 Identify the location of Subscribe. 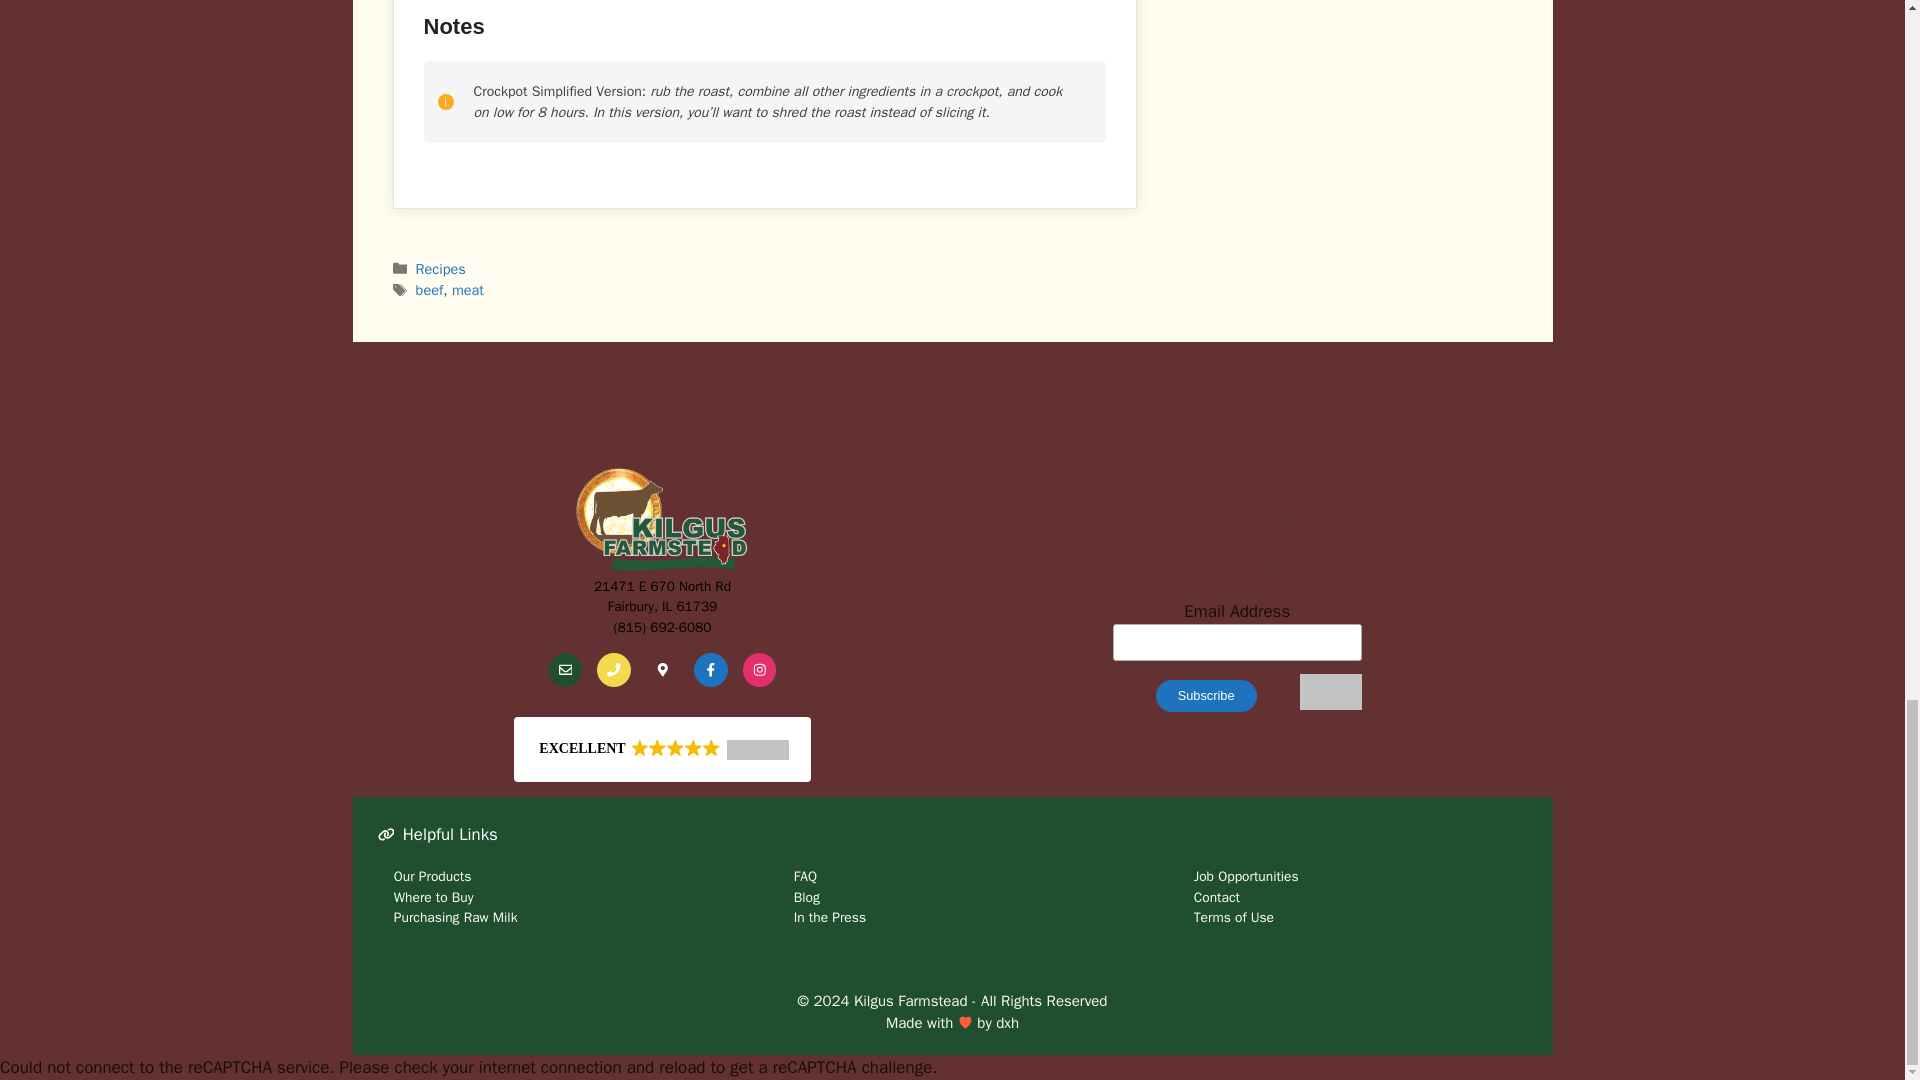
(1206, 696).